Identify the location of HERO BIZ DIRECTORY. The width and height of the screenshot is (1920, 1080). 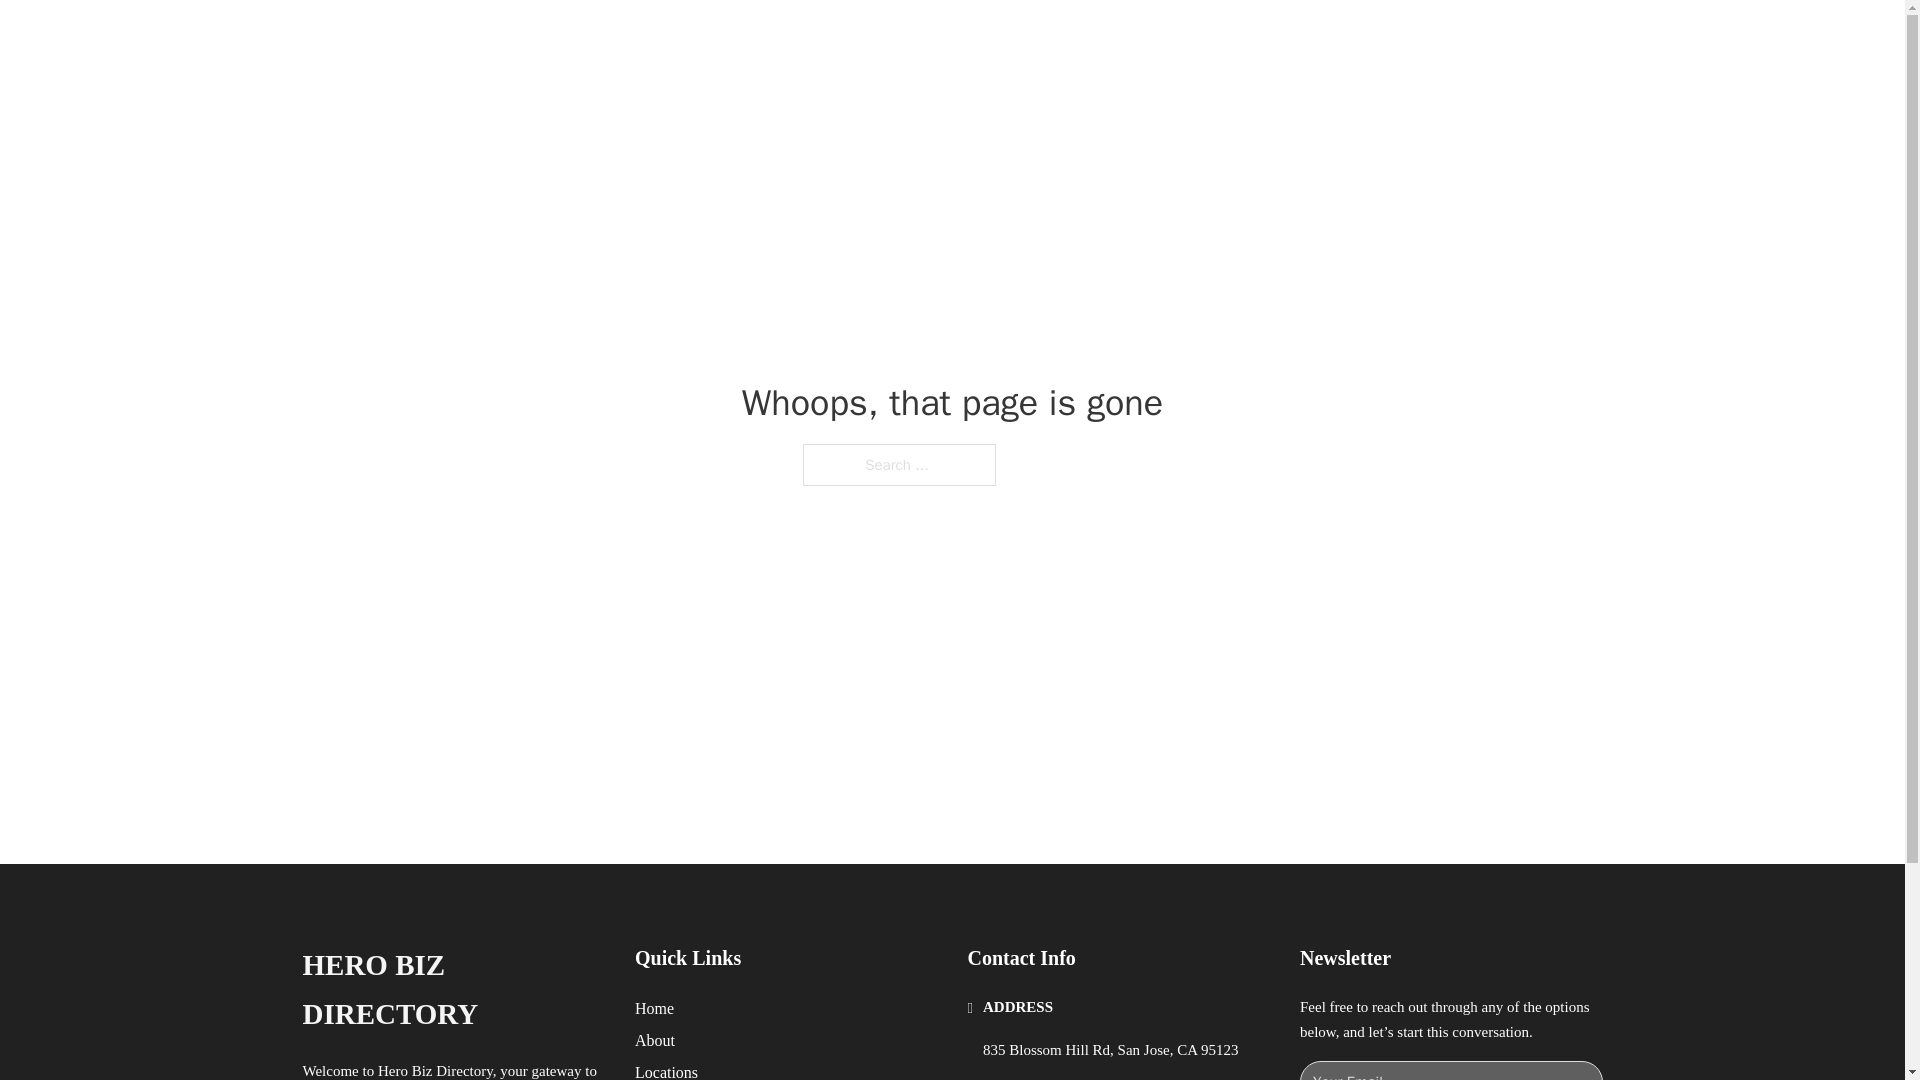
(452, 990).